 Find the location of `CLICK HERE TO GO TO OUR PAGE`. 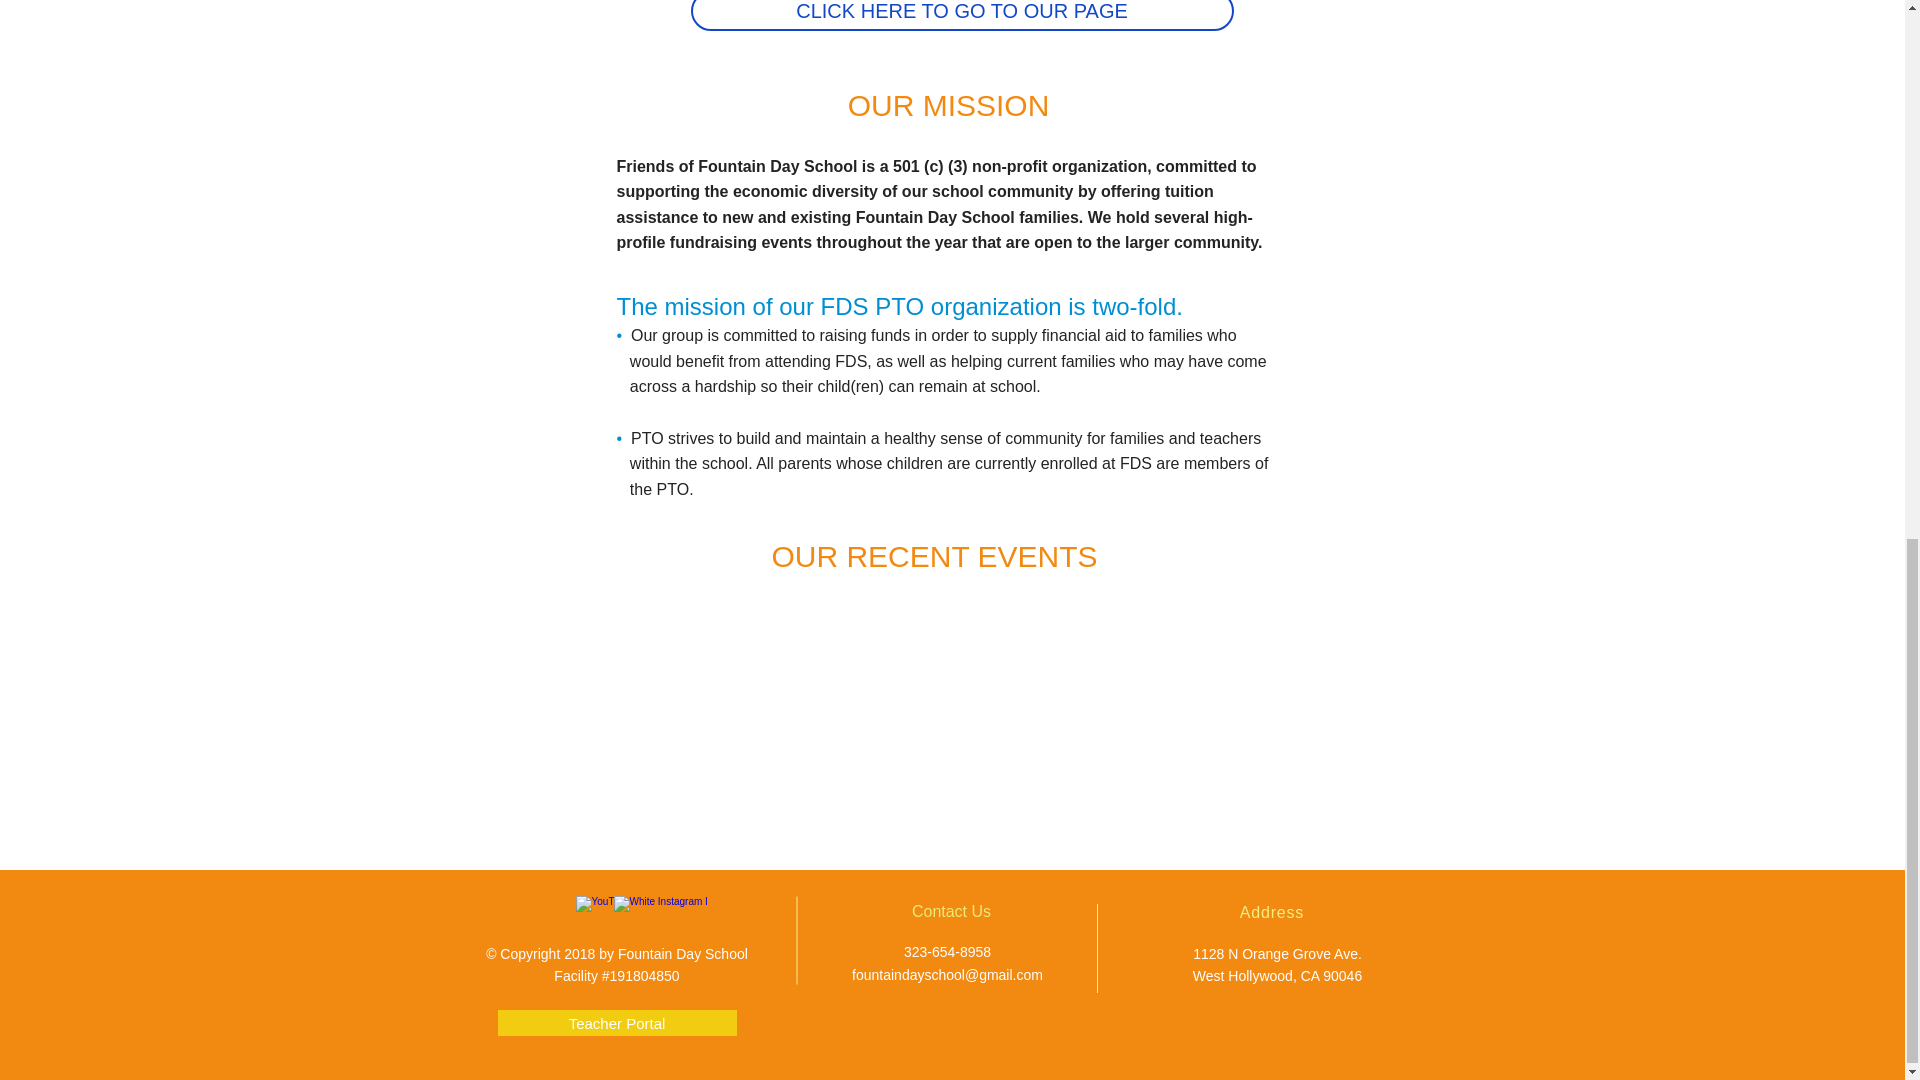

CLICK HERE TO GO TO OUR PAGE is located at coordinates (960, 16).